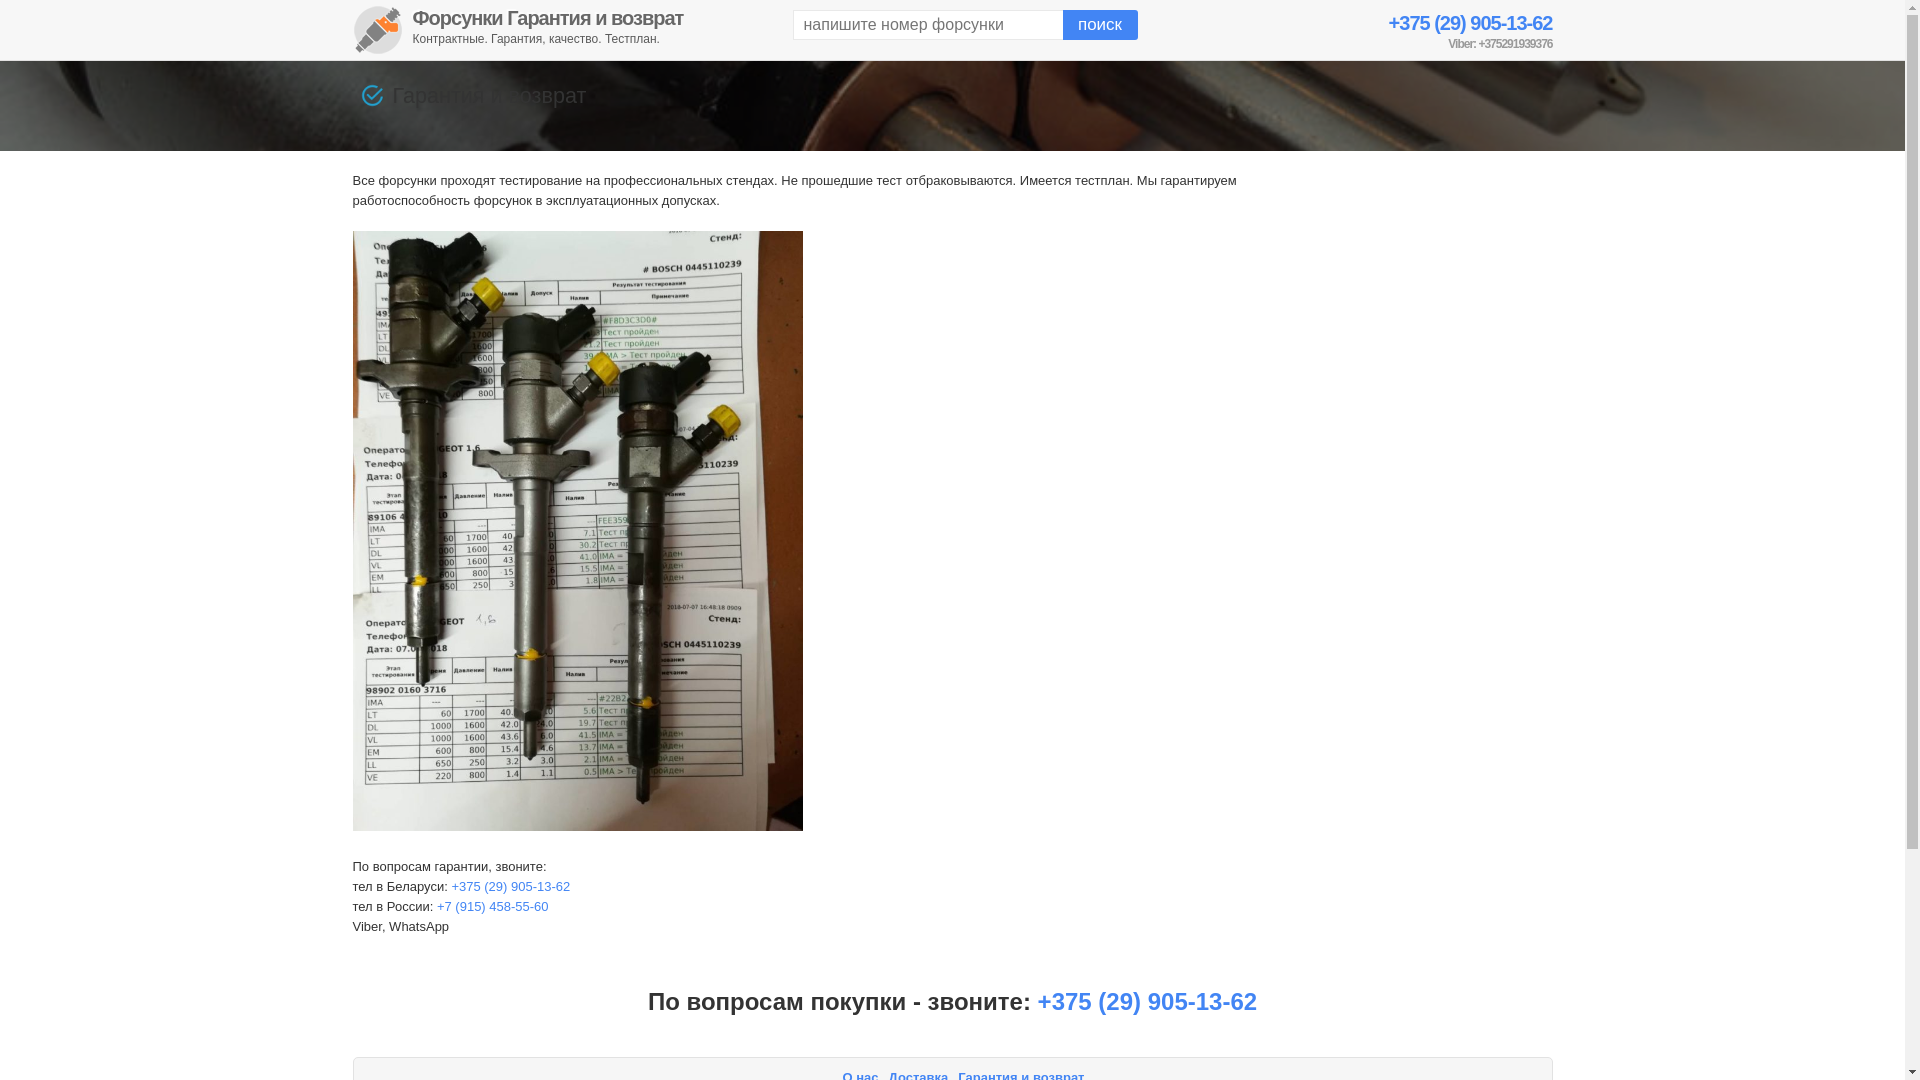  What do you see at coordinates (1148, 1002) in the screenshot?
I see `+375 (29) 905-13-62` at bounding box center [1148, 1002].